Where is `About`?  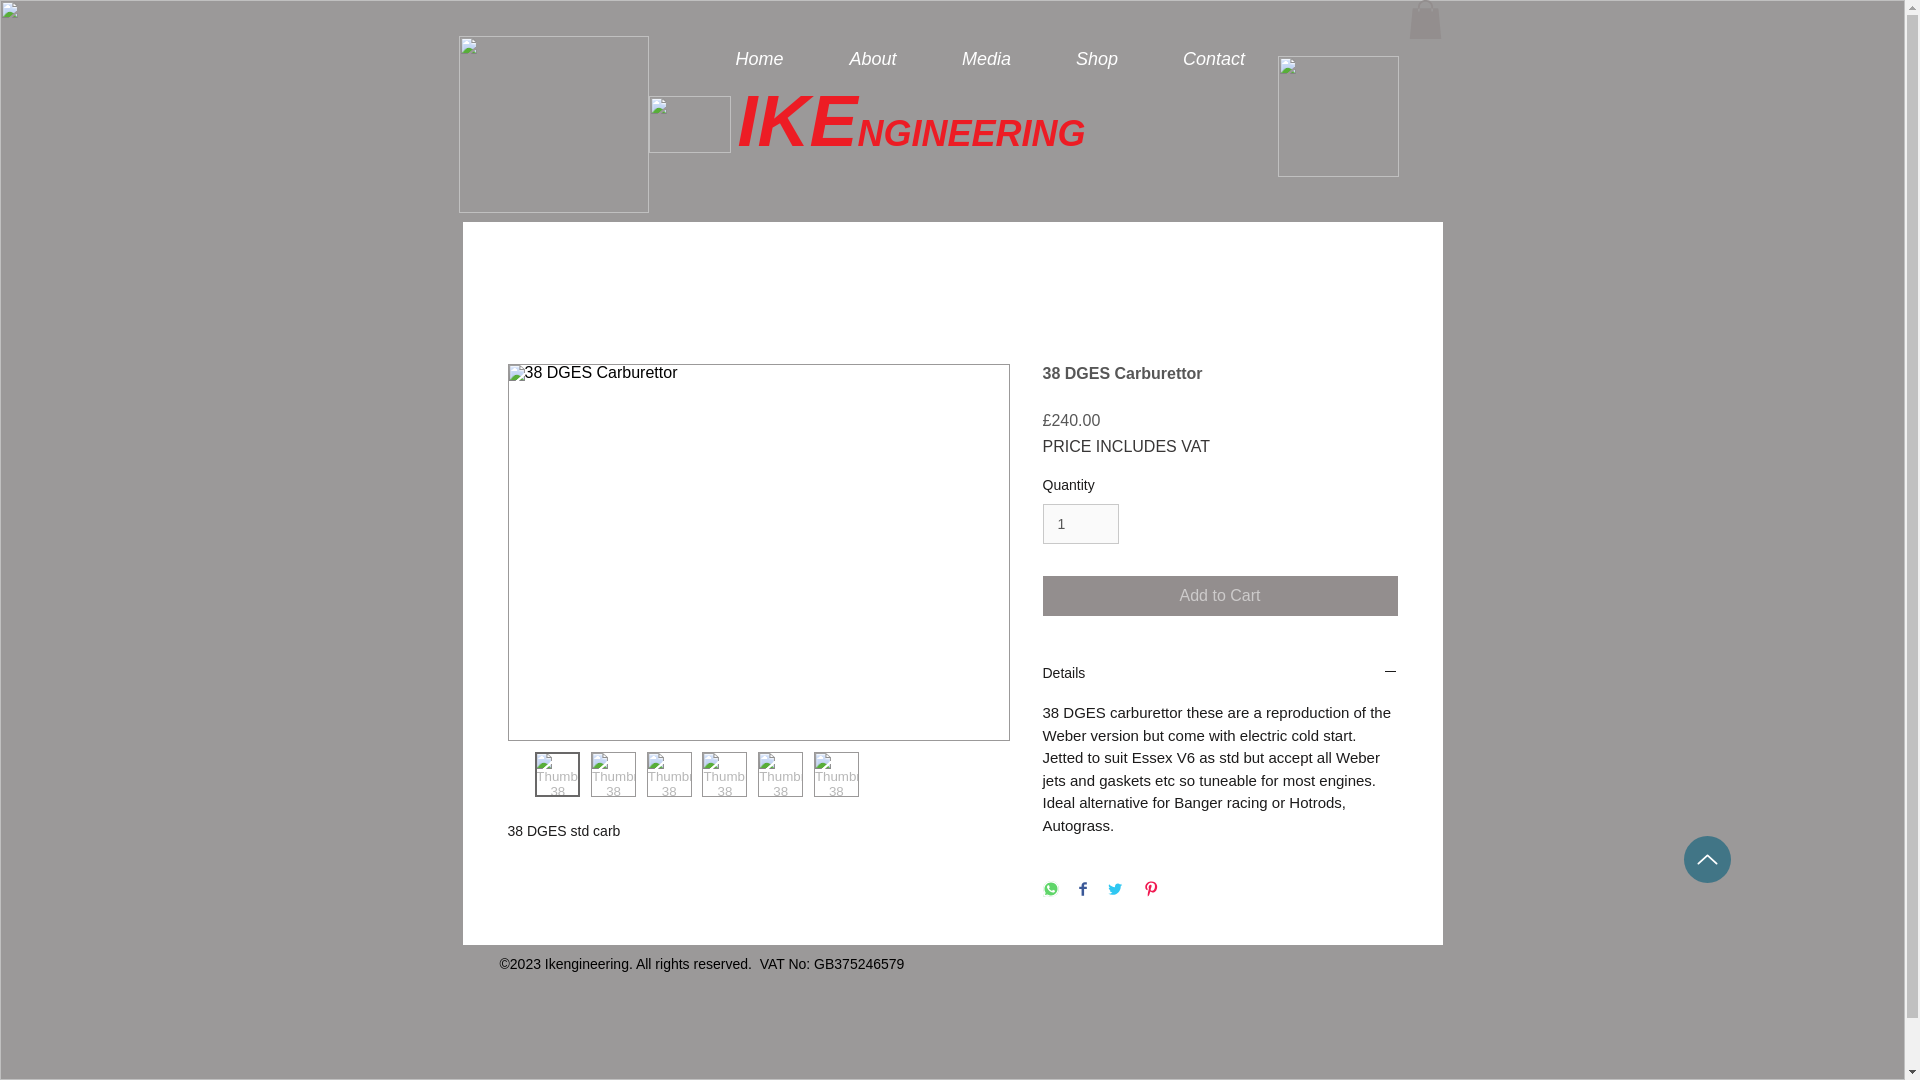
About is located at coordinates (872, 58).